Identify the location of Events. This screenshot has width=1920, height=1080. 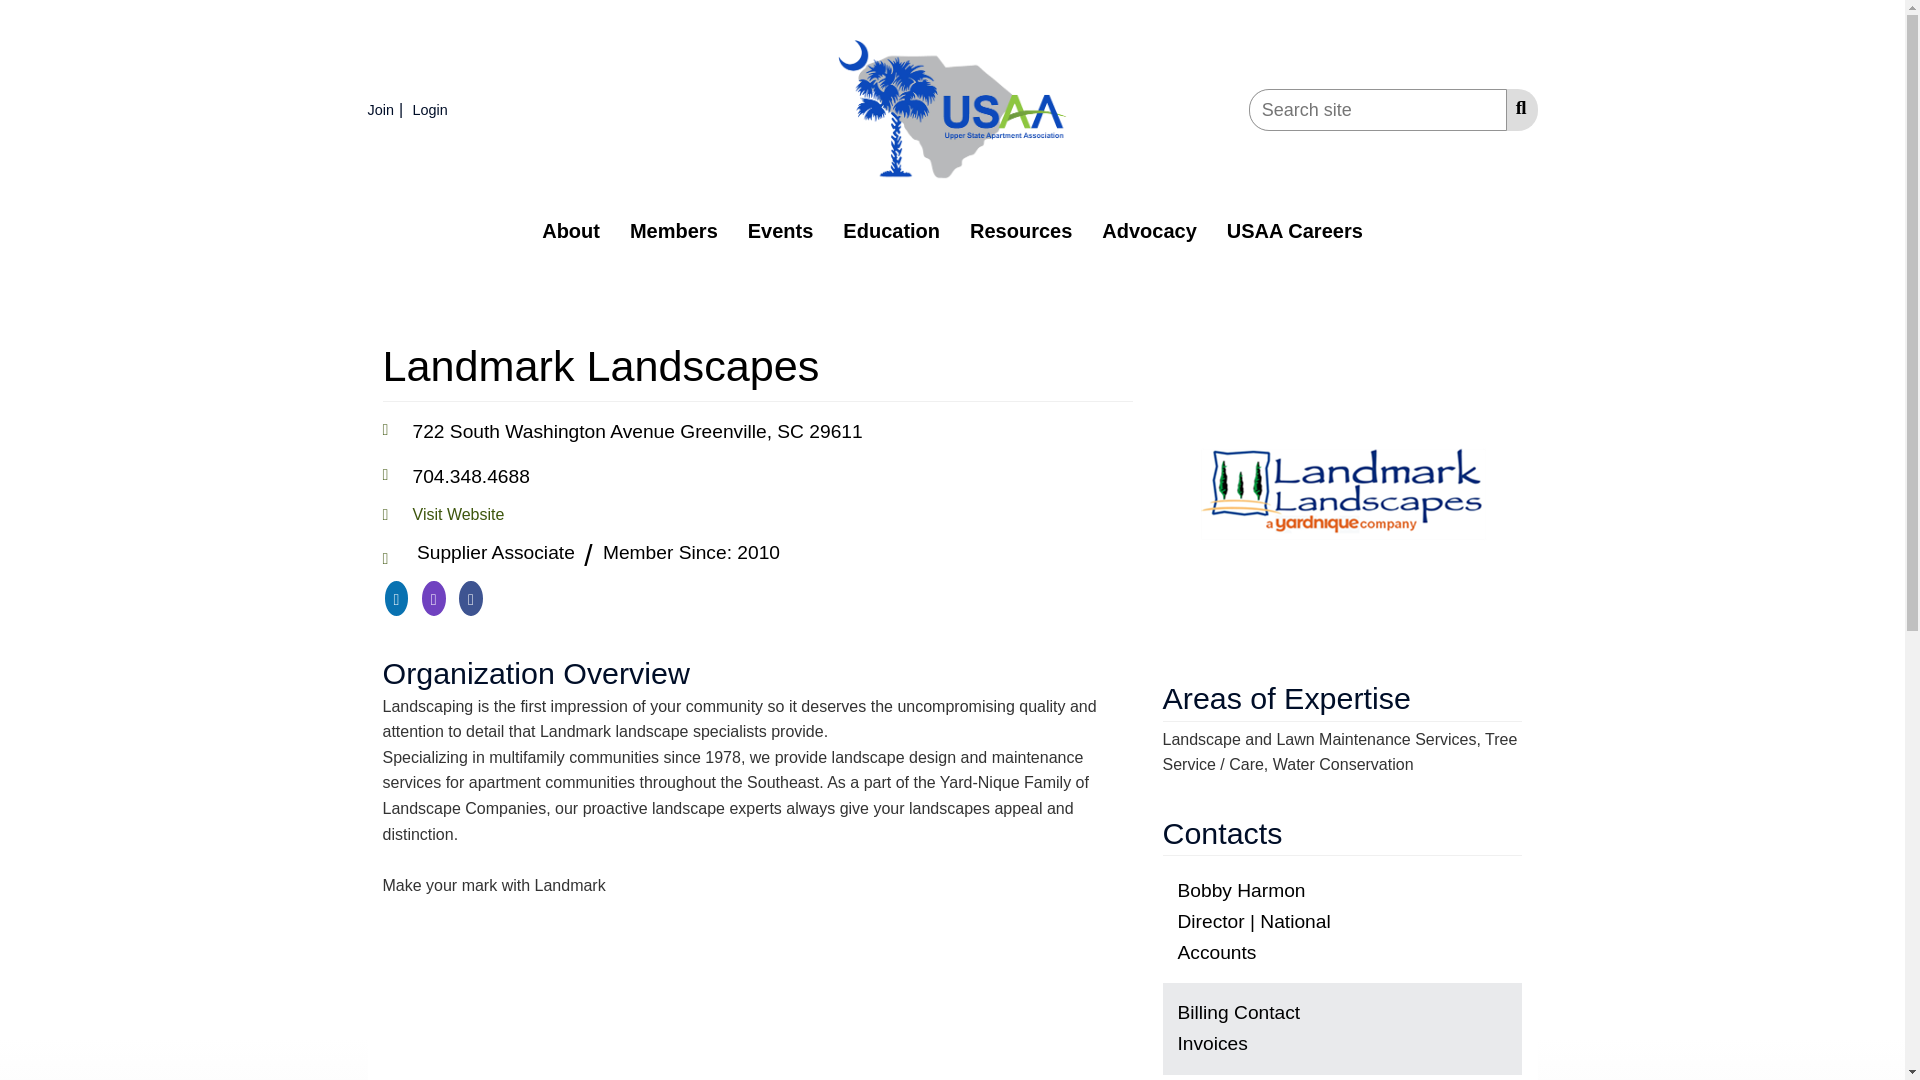
(781, 230).